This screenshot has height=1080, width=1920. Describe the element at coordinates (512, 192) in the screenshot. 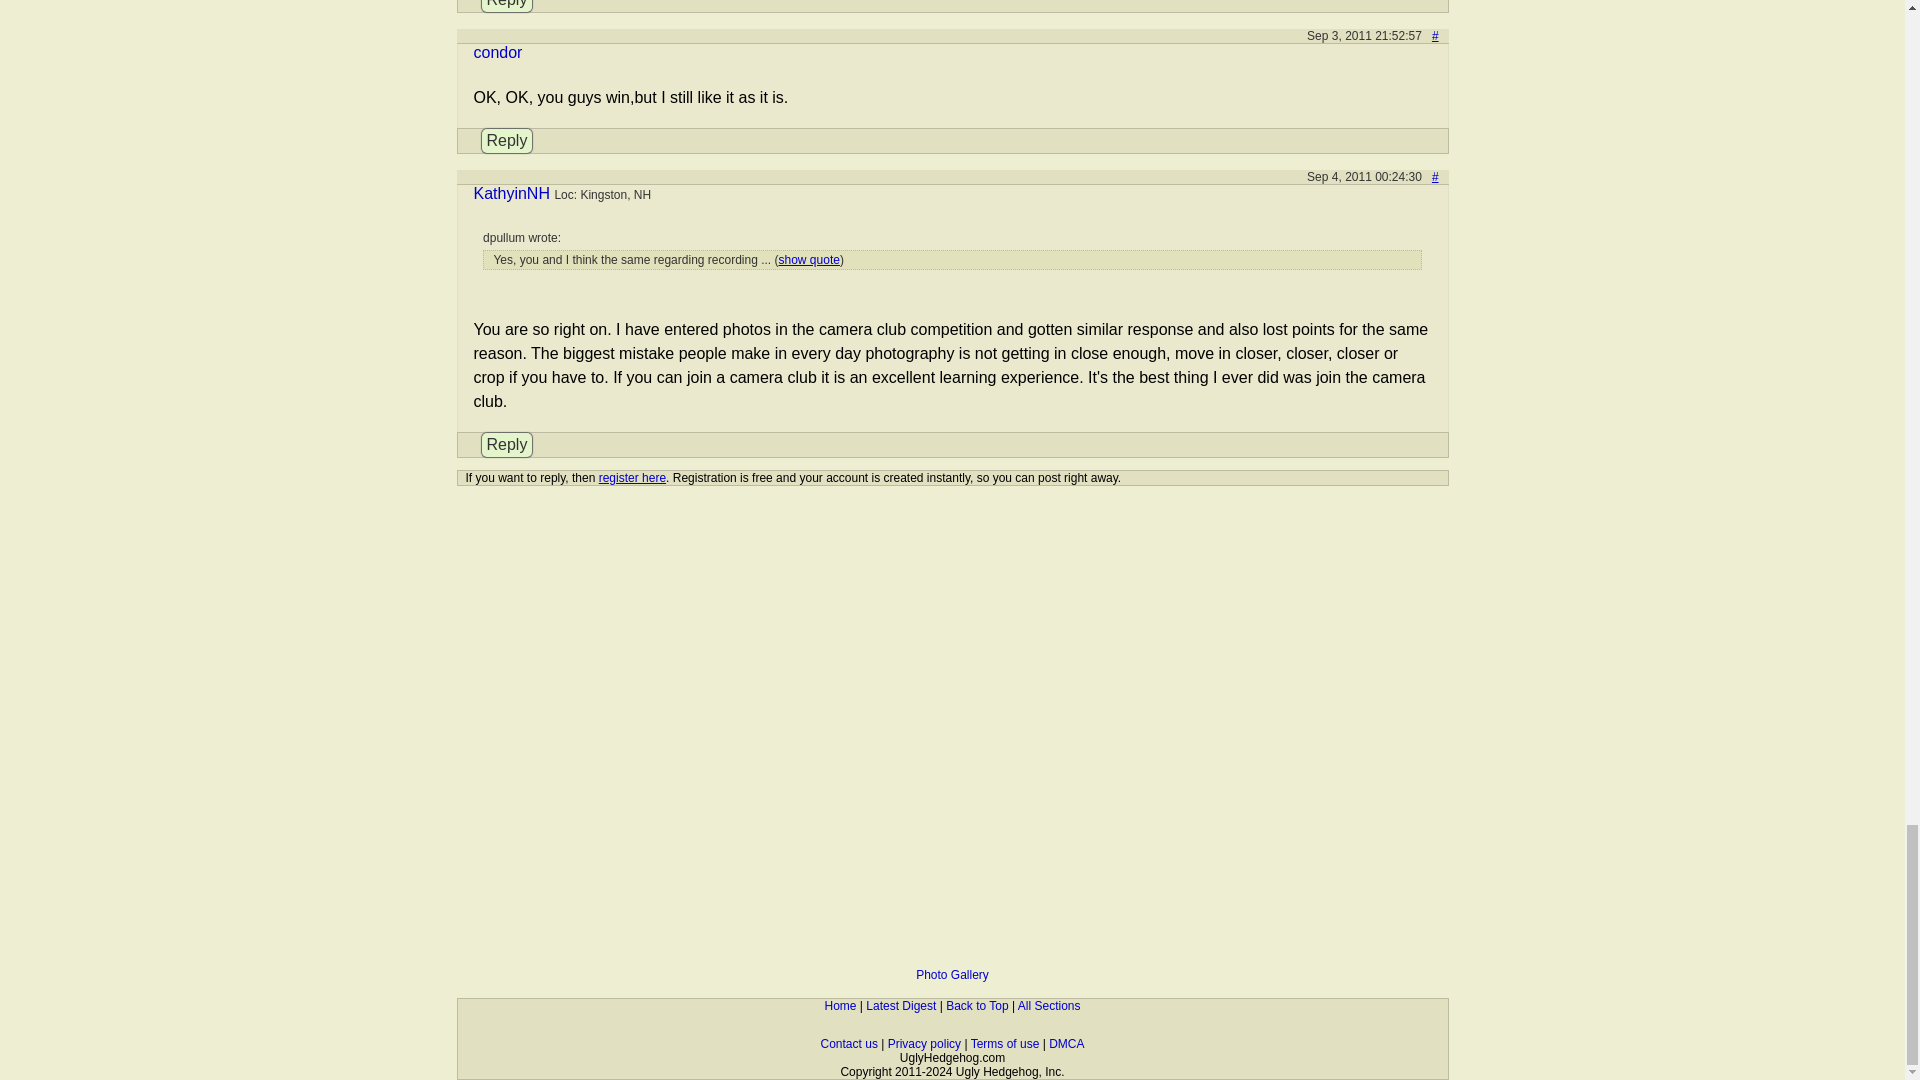

I see `KathyinNH` at that location.